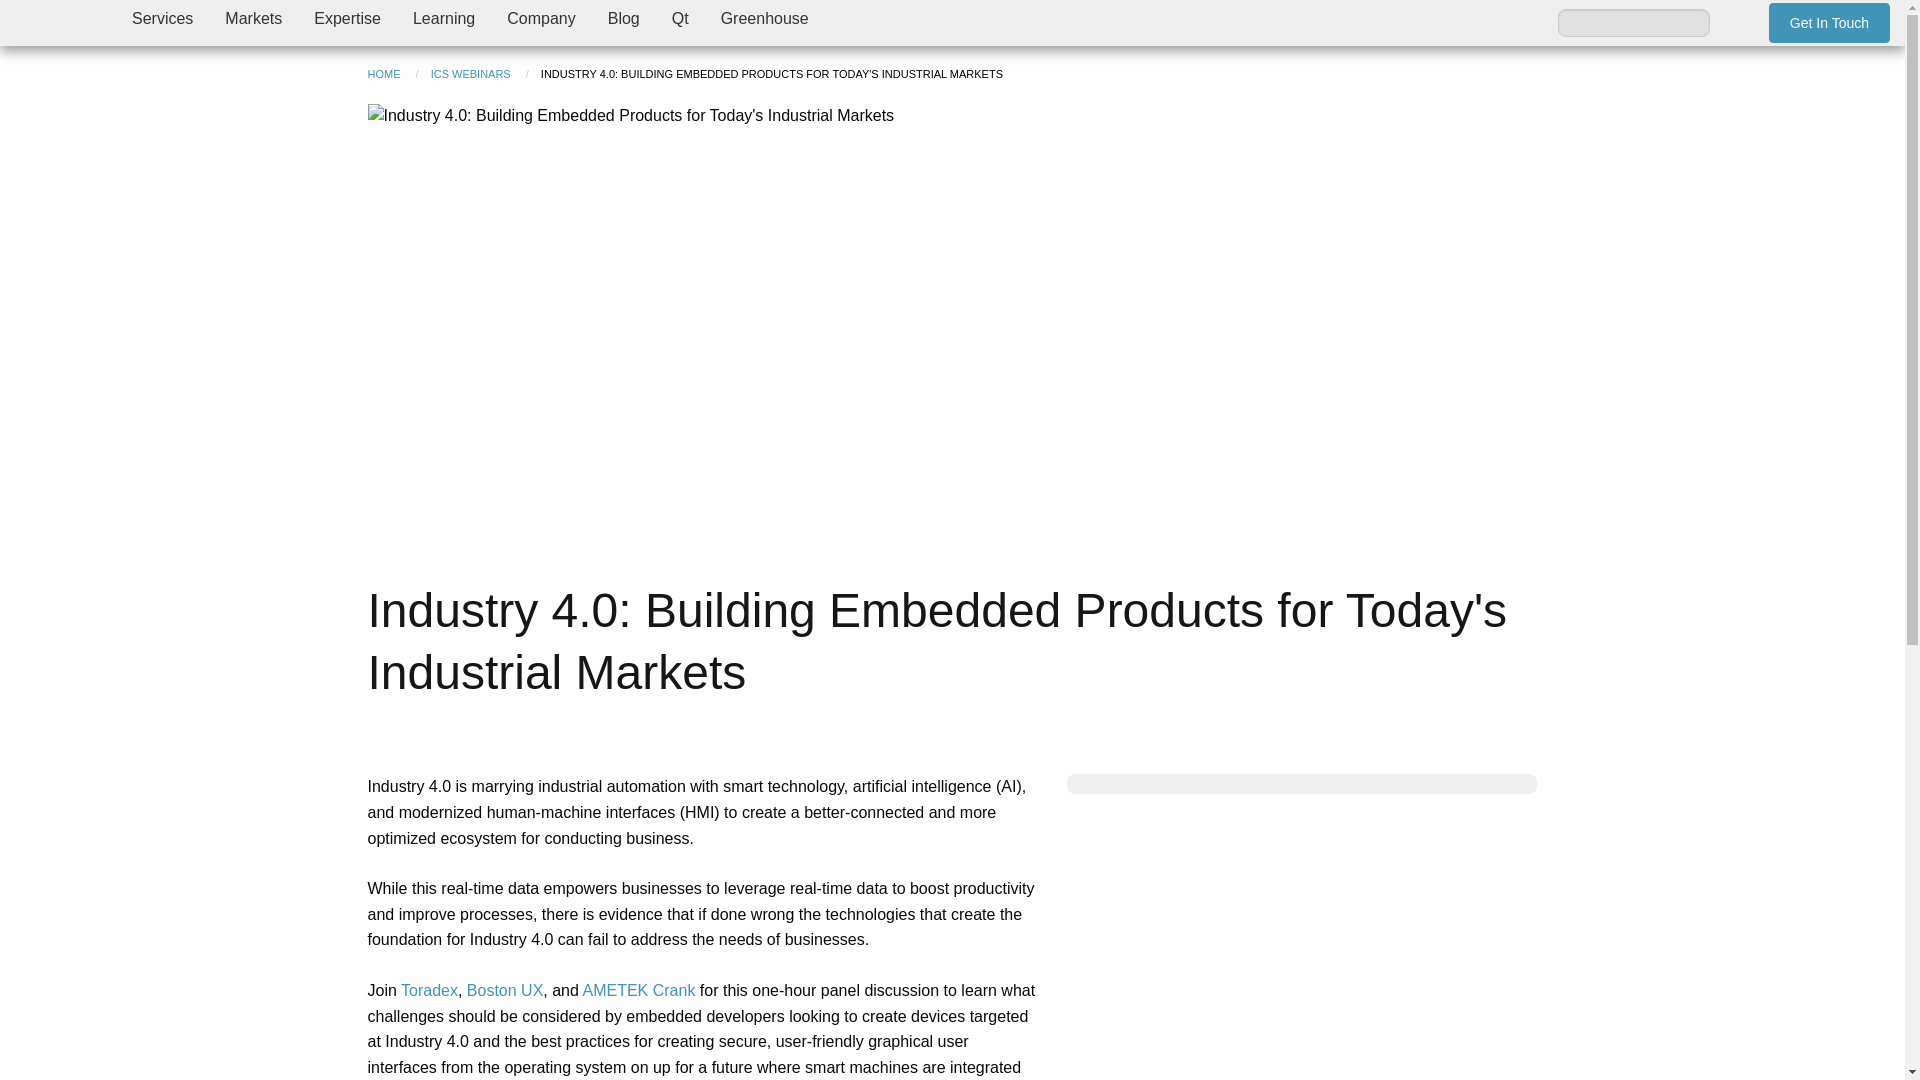 The height and width of the screenshot is (1080, 1920). What do you see at coordinates (1734, 22) in the screenshot?
I see `Search` at bounding box center [1734, 22].